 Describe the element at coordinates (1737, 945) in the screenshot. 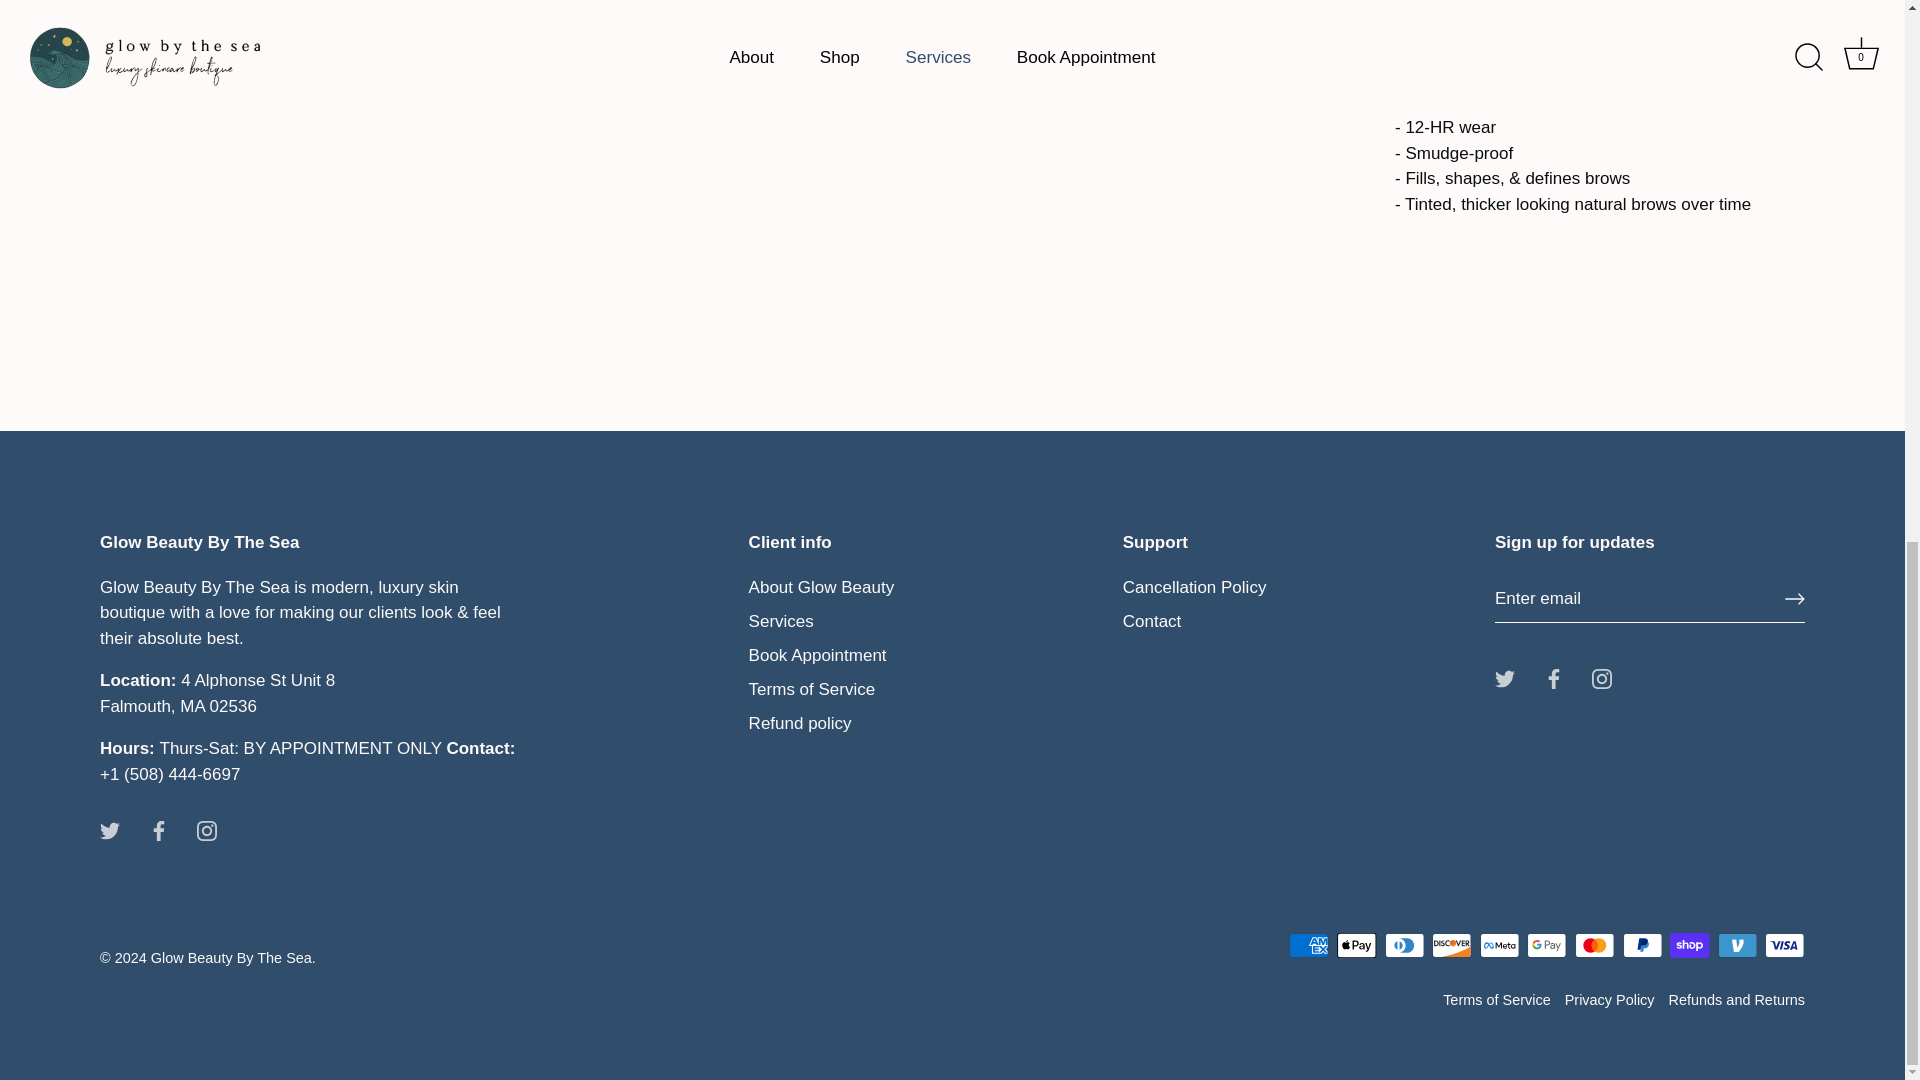

I see `Venmo` at that location.